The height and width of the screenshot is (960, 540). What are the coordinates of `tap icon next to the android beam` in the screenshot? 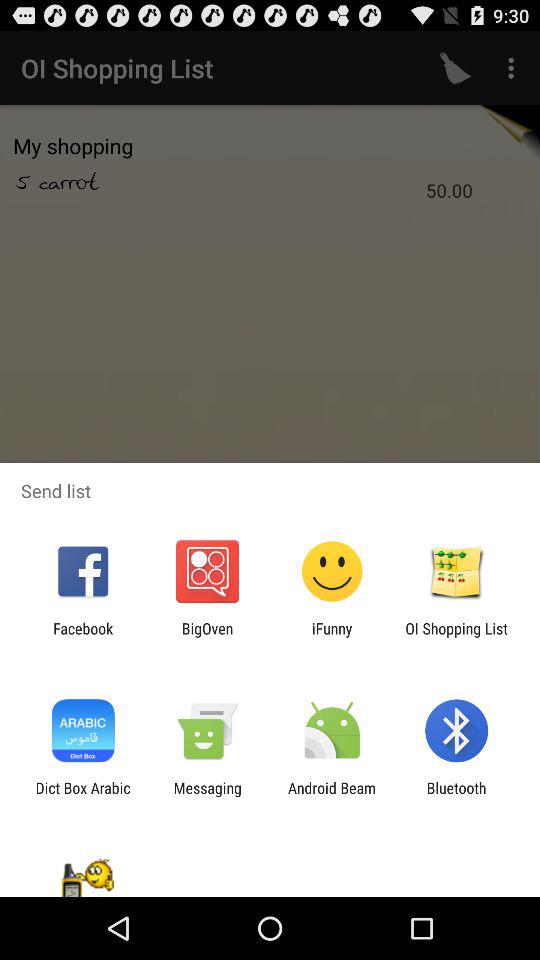 It's located at (207, 796).